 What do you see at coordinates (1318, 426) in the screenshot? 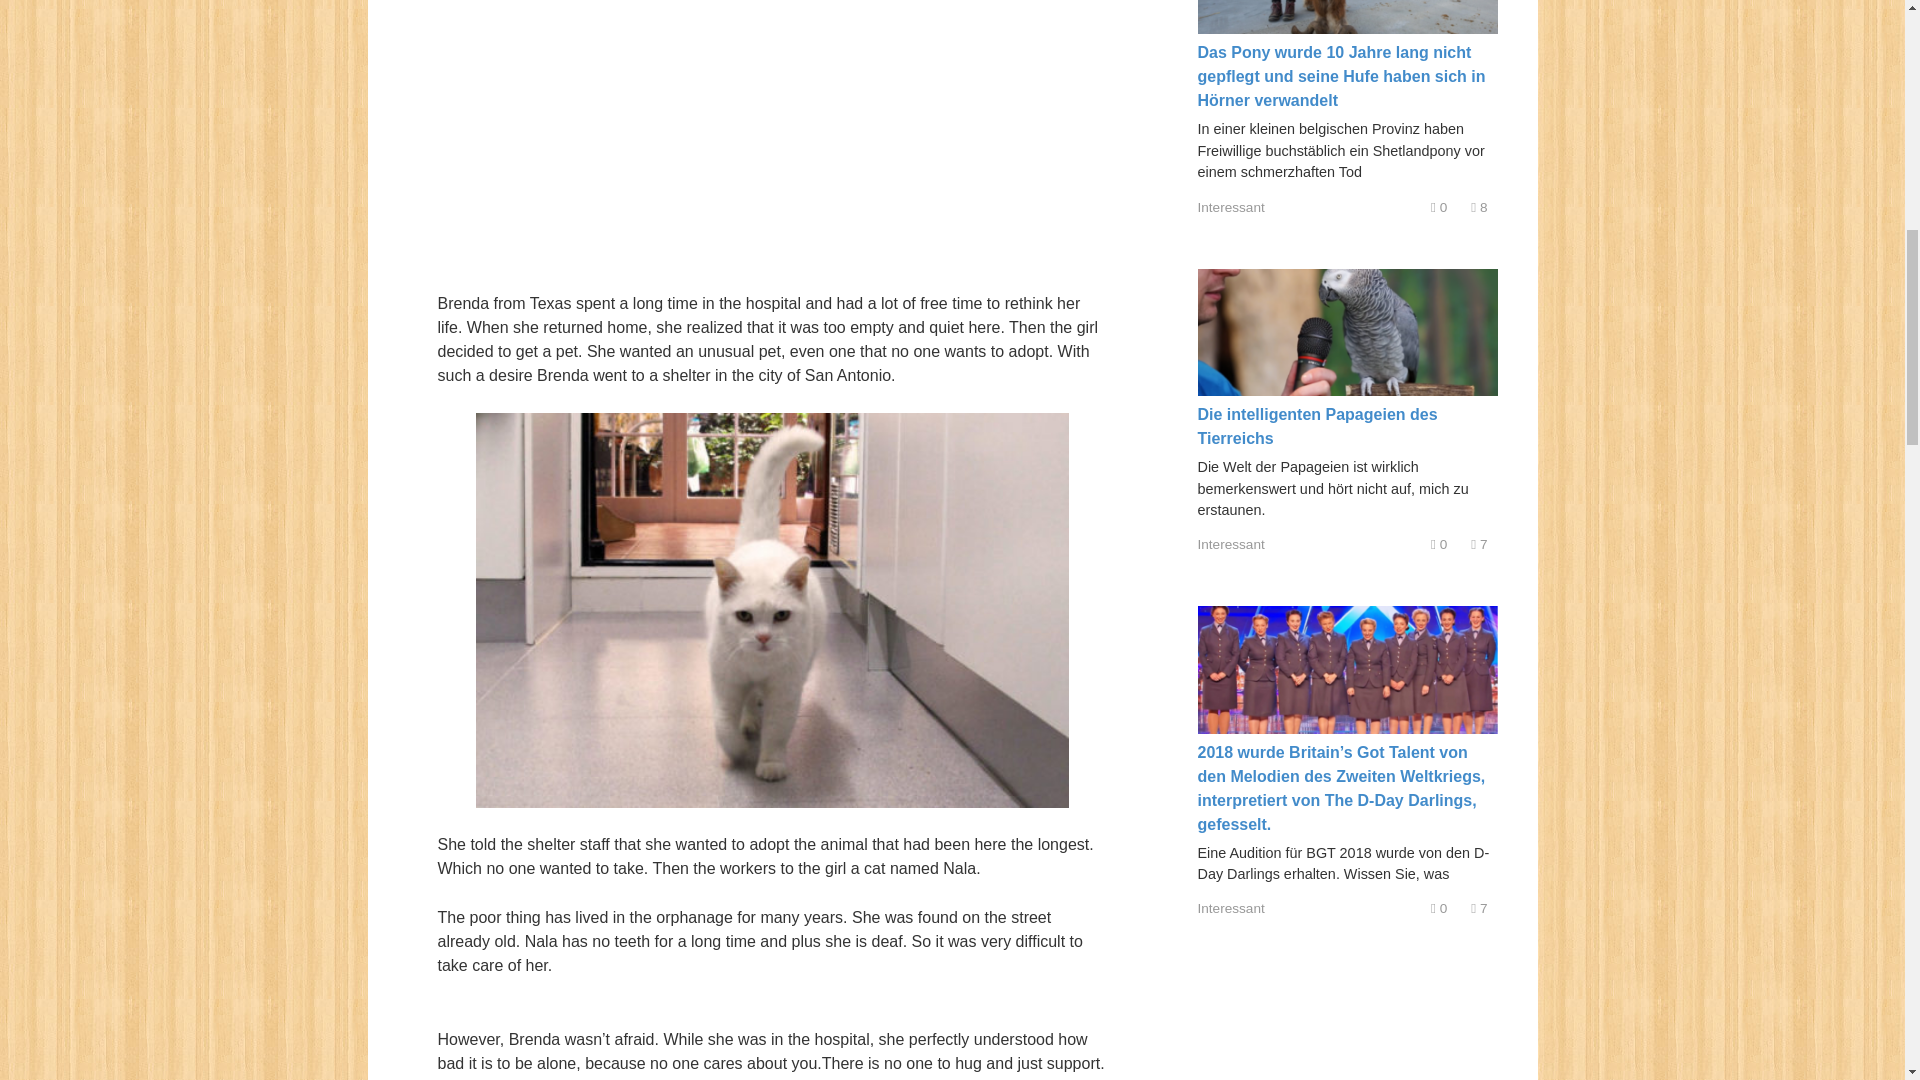
I see `Die intelligenten Papageien des Tierreichs` at bounding box center [1318, 426].